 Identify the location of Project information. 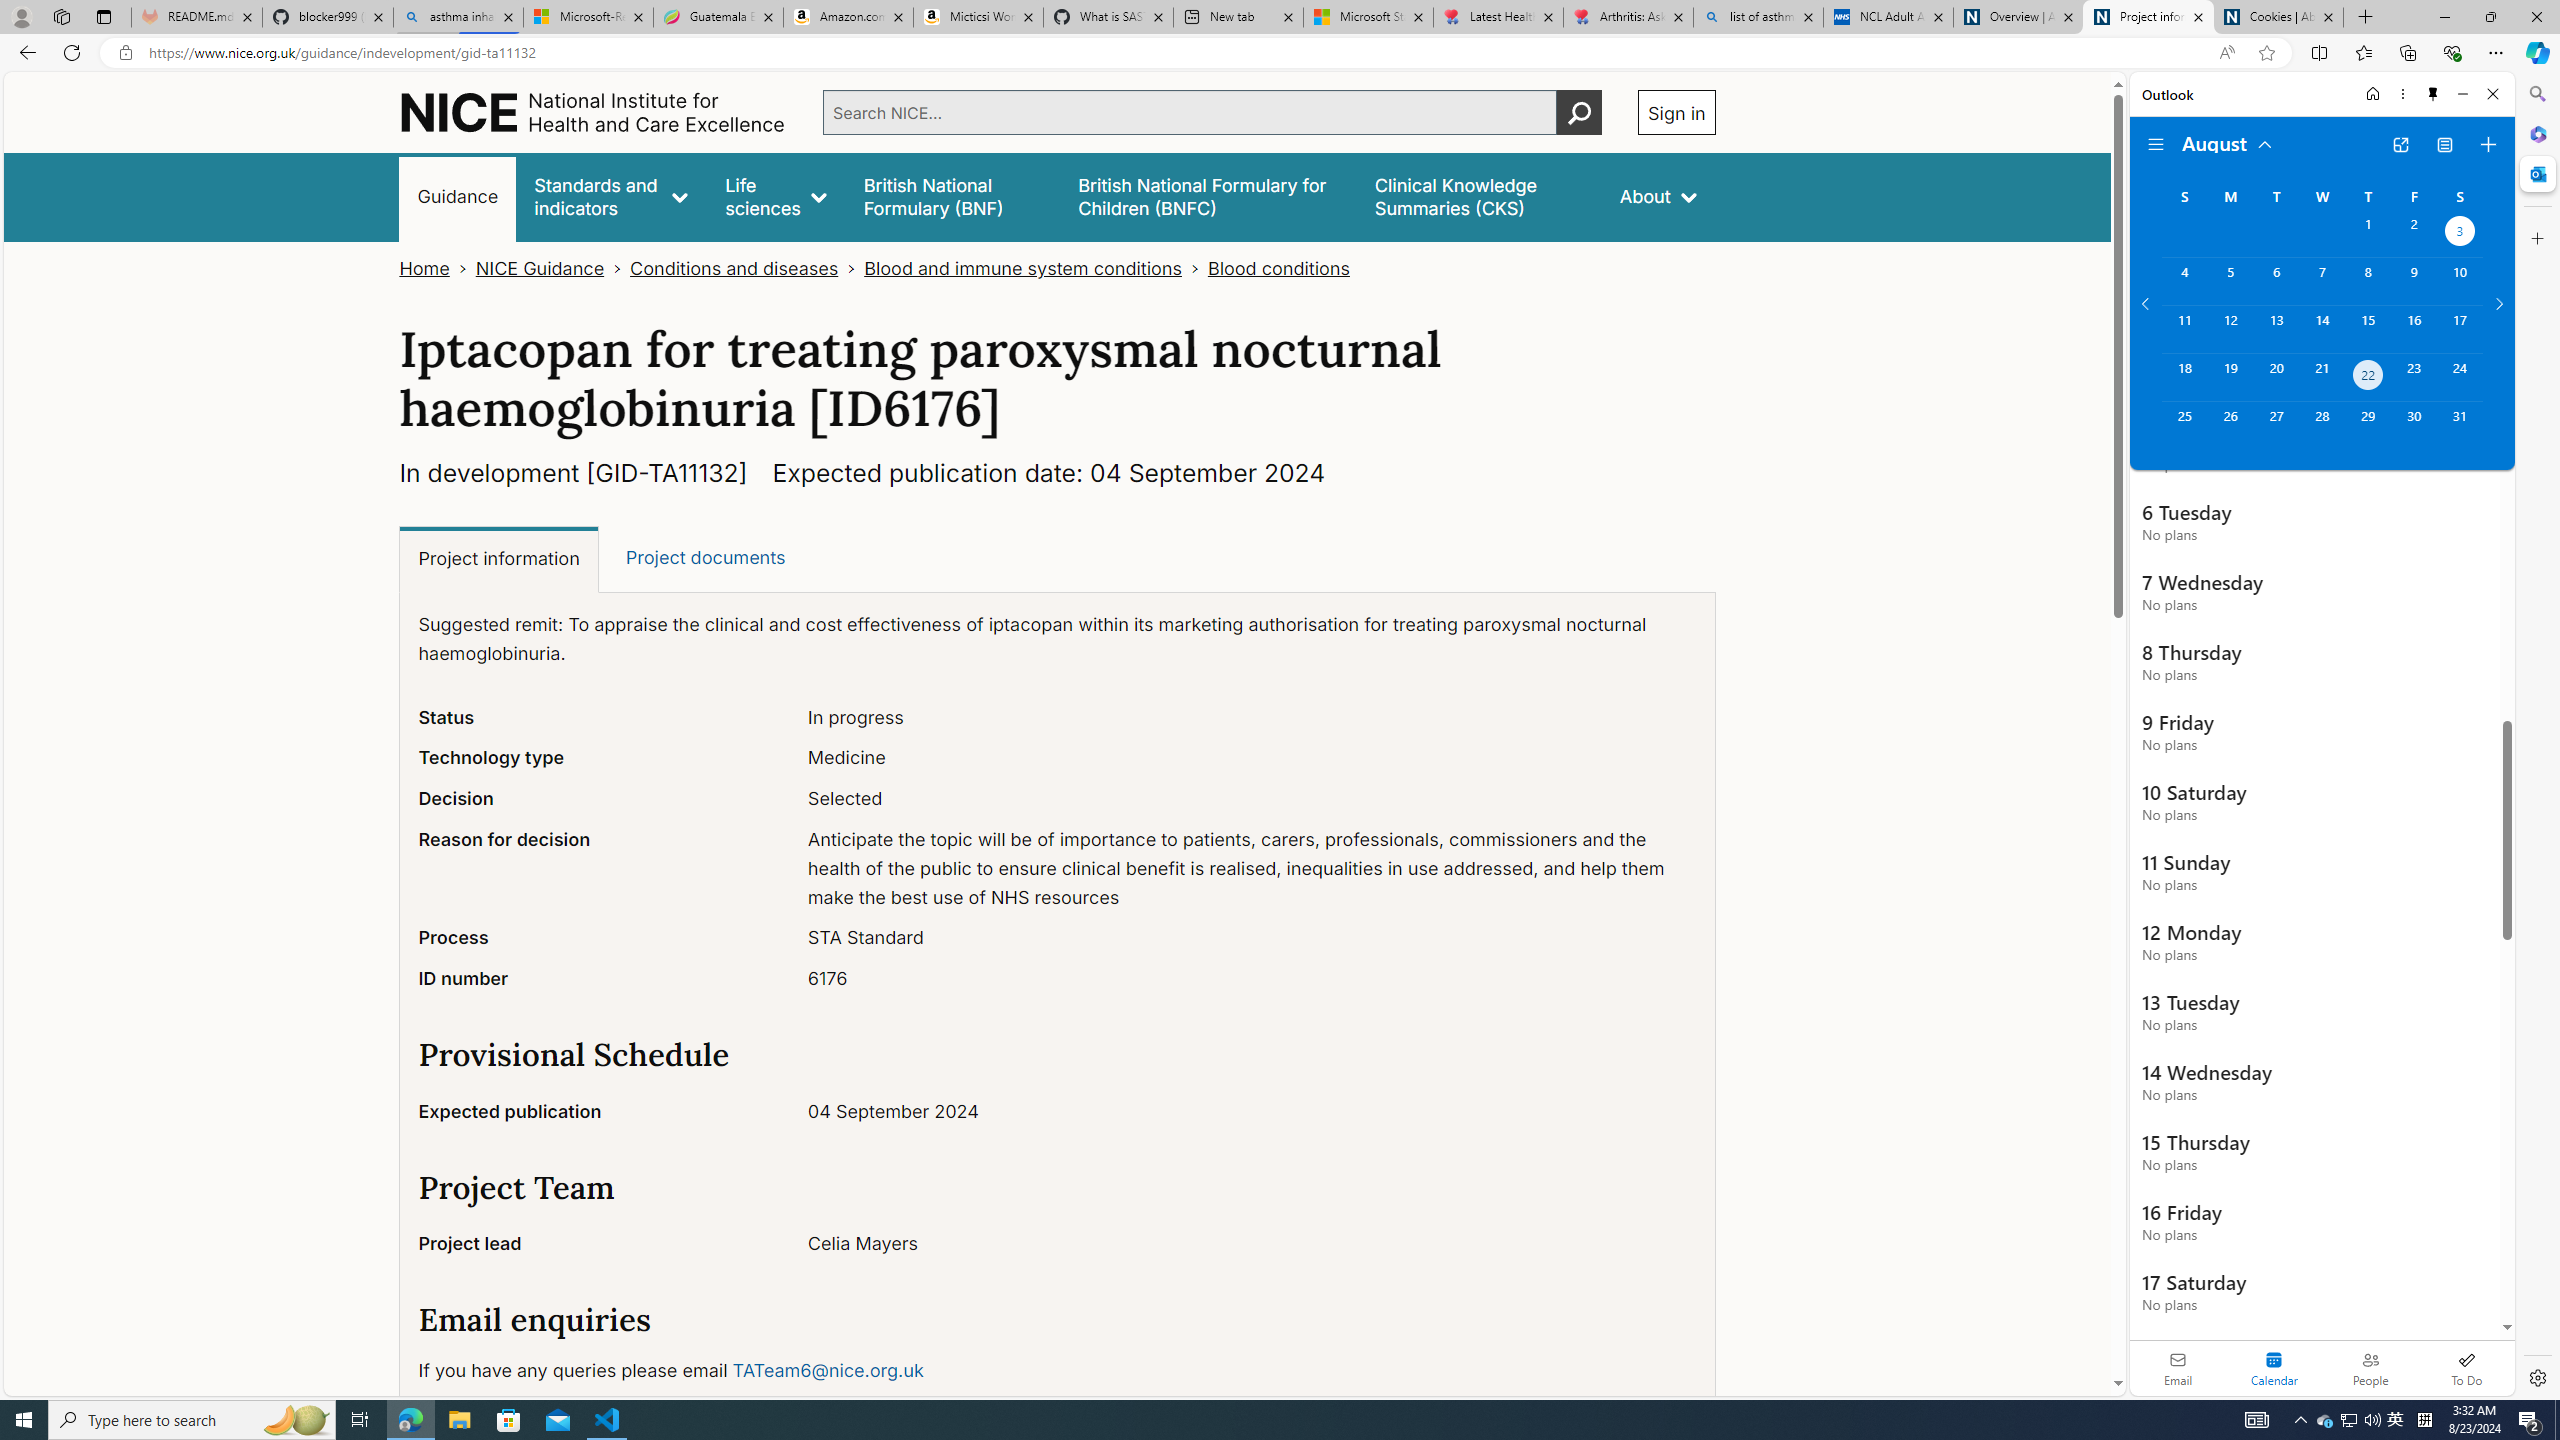
(499, 559).